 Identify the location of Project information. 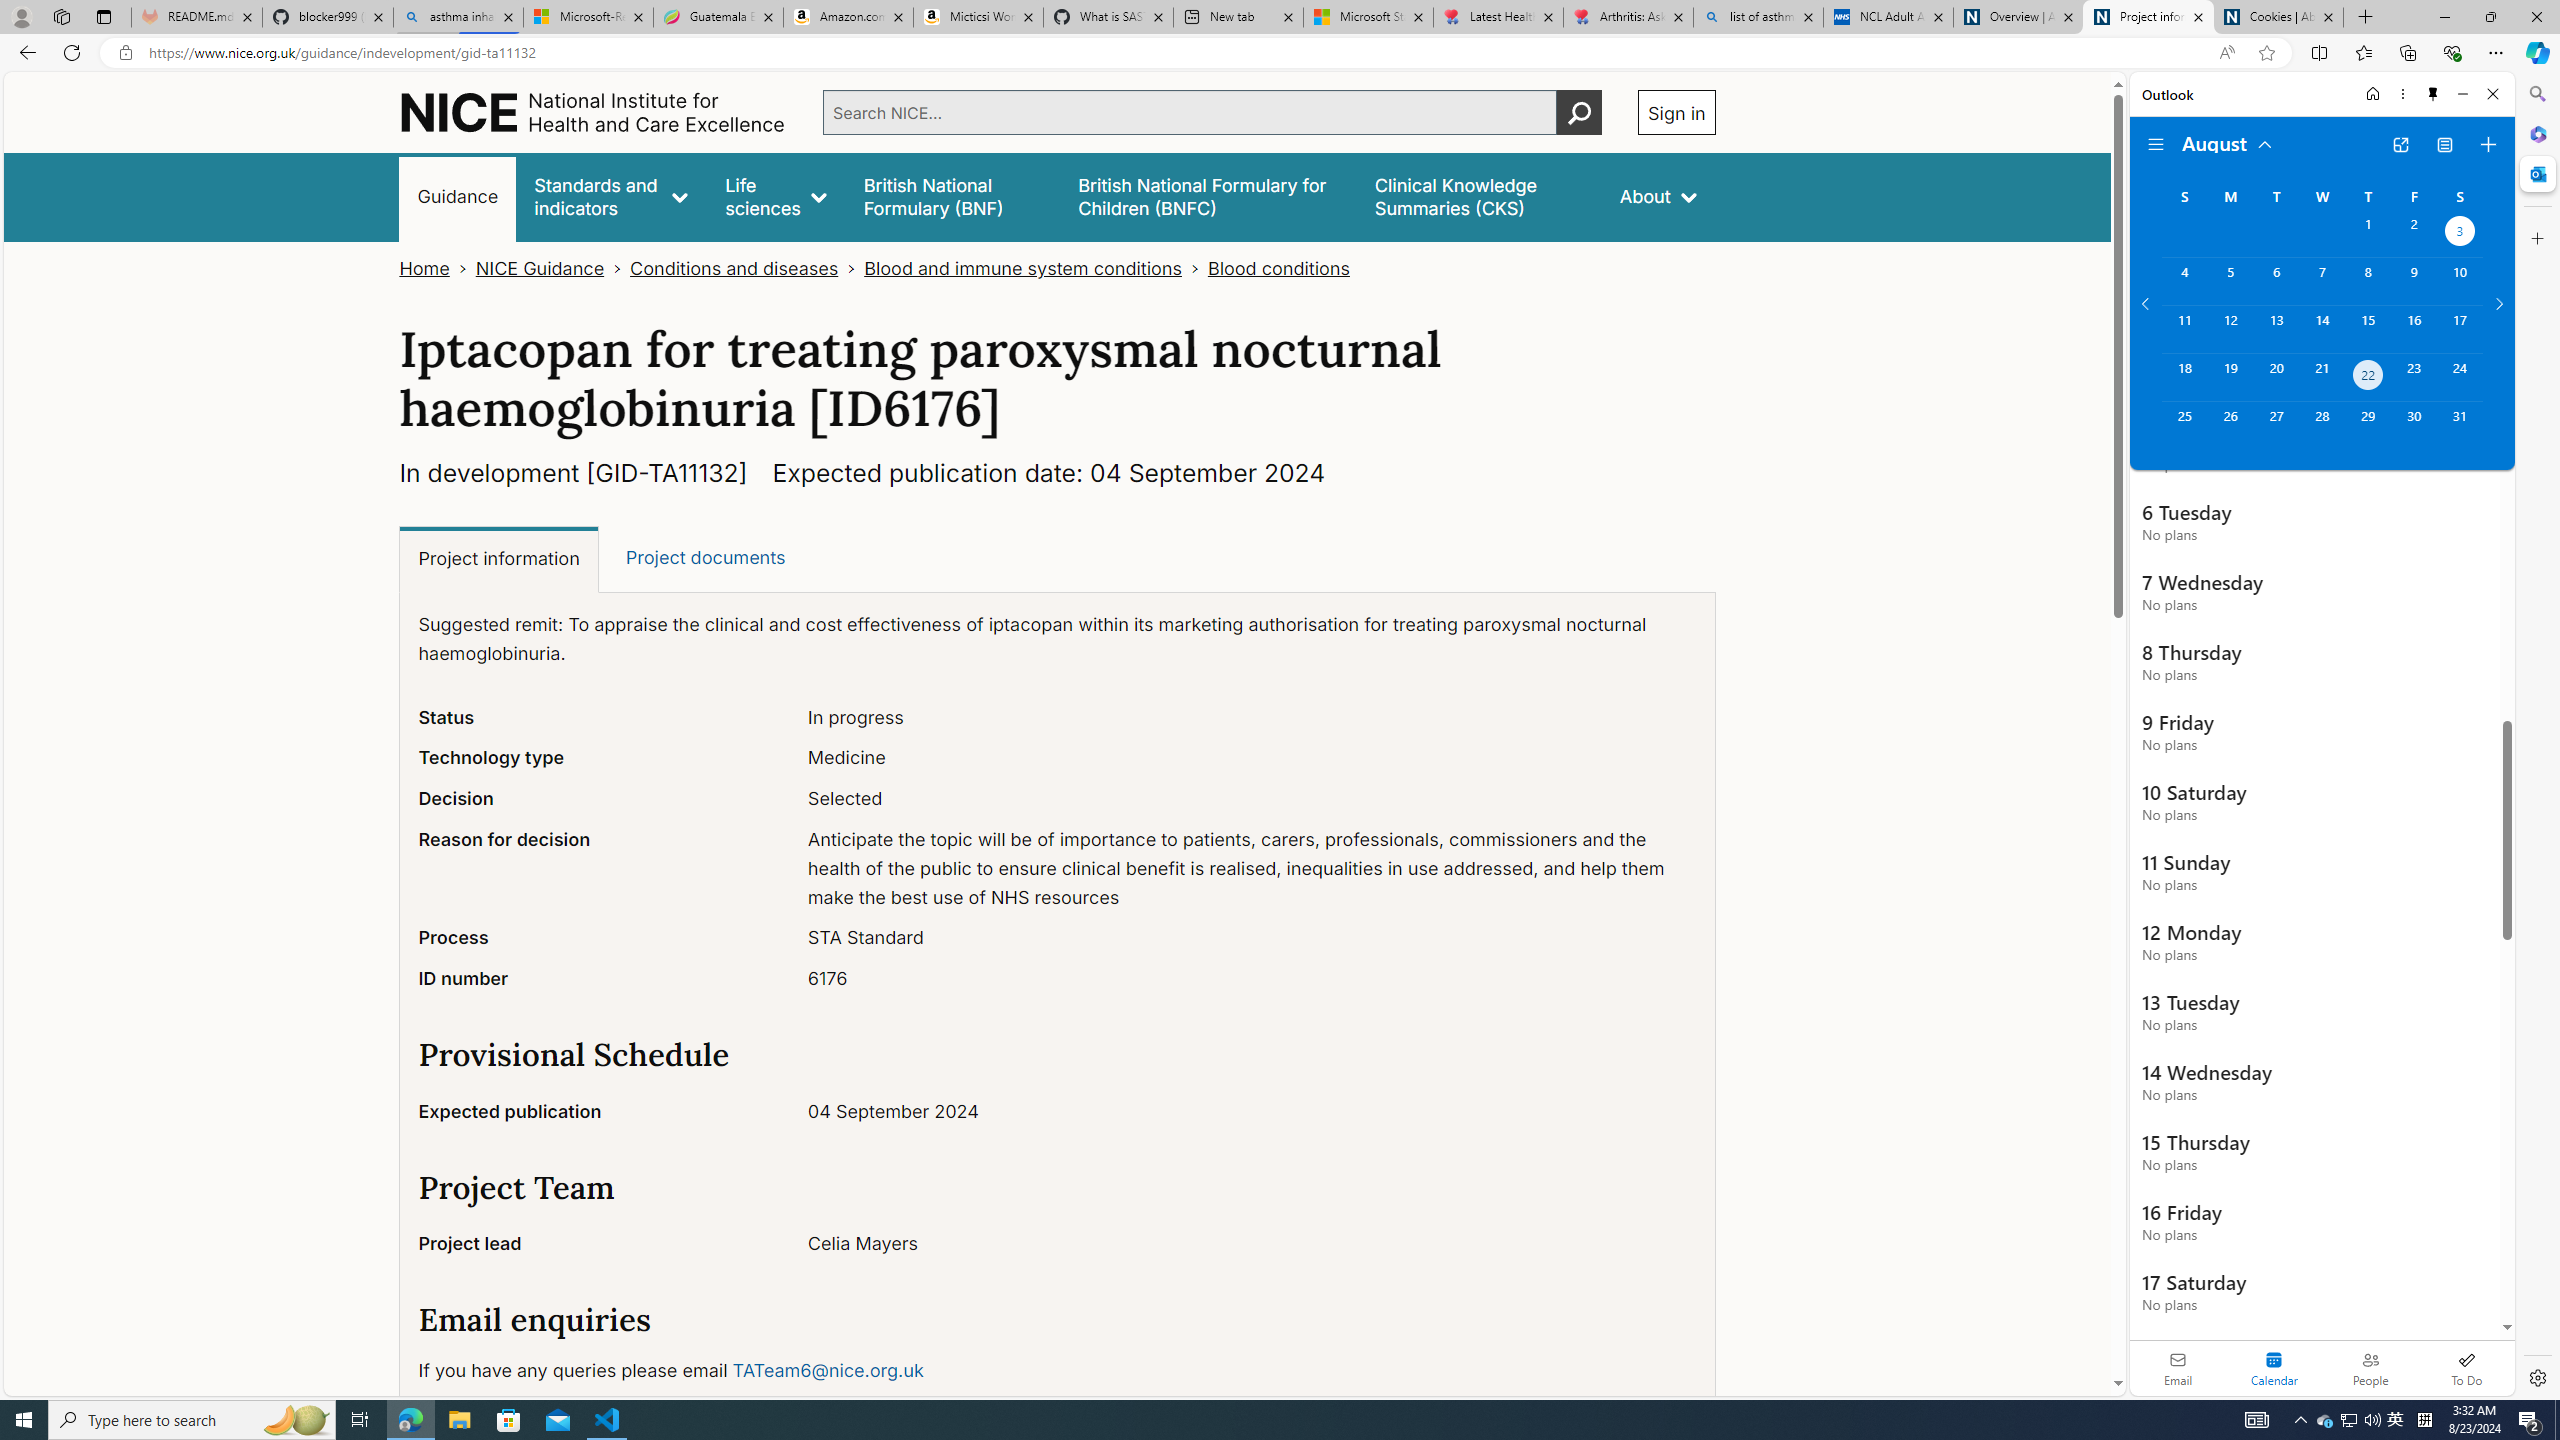
(499, 559).